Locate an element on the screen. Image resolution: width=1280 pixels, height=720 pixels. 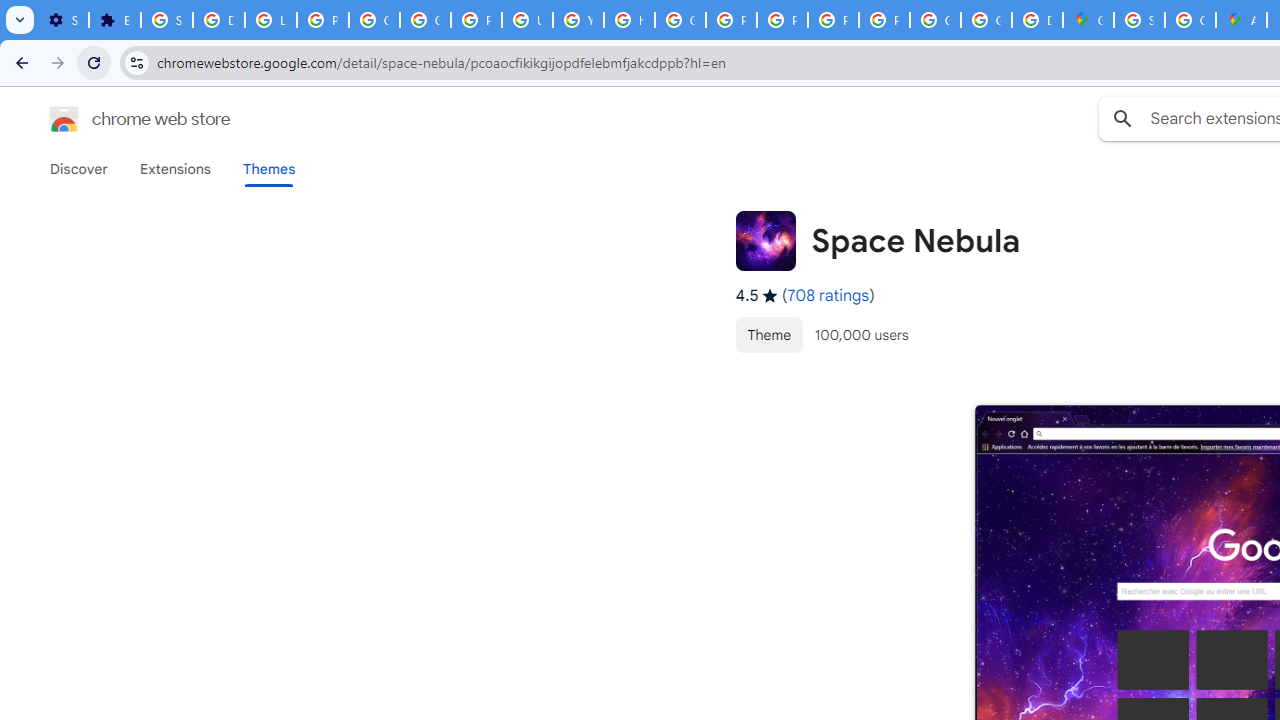
Theme is located at coordinates (768, 334).